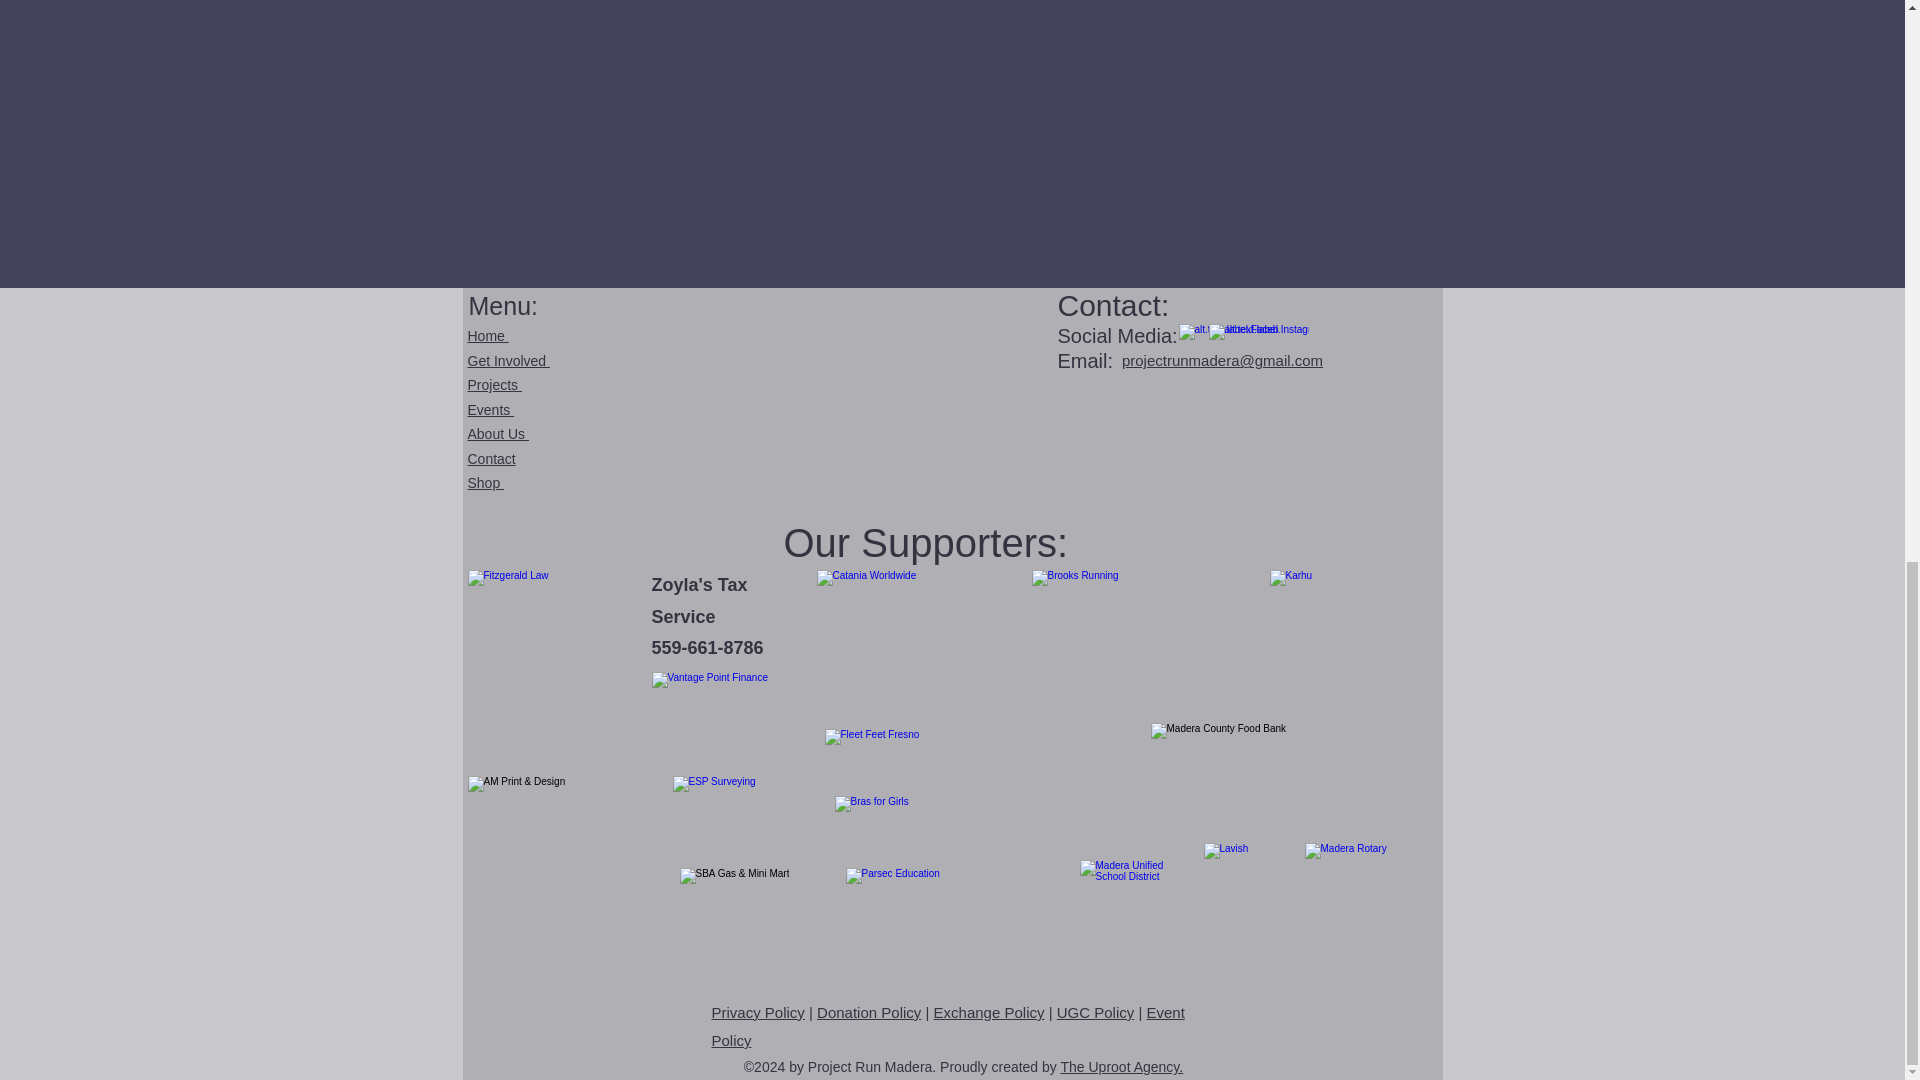 Image resolution: width=1920 pixels, height=1080 pixels. What do you see at coordinates (963, 916) in the screenshot?
I see `Parsec Education` at bounding box center [963, 916].